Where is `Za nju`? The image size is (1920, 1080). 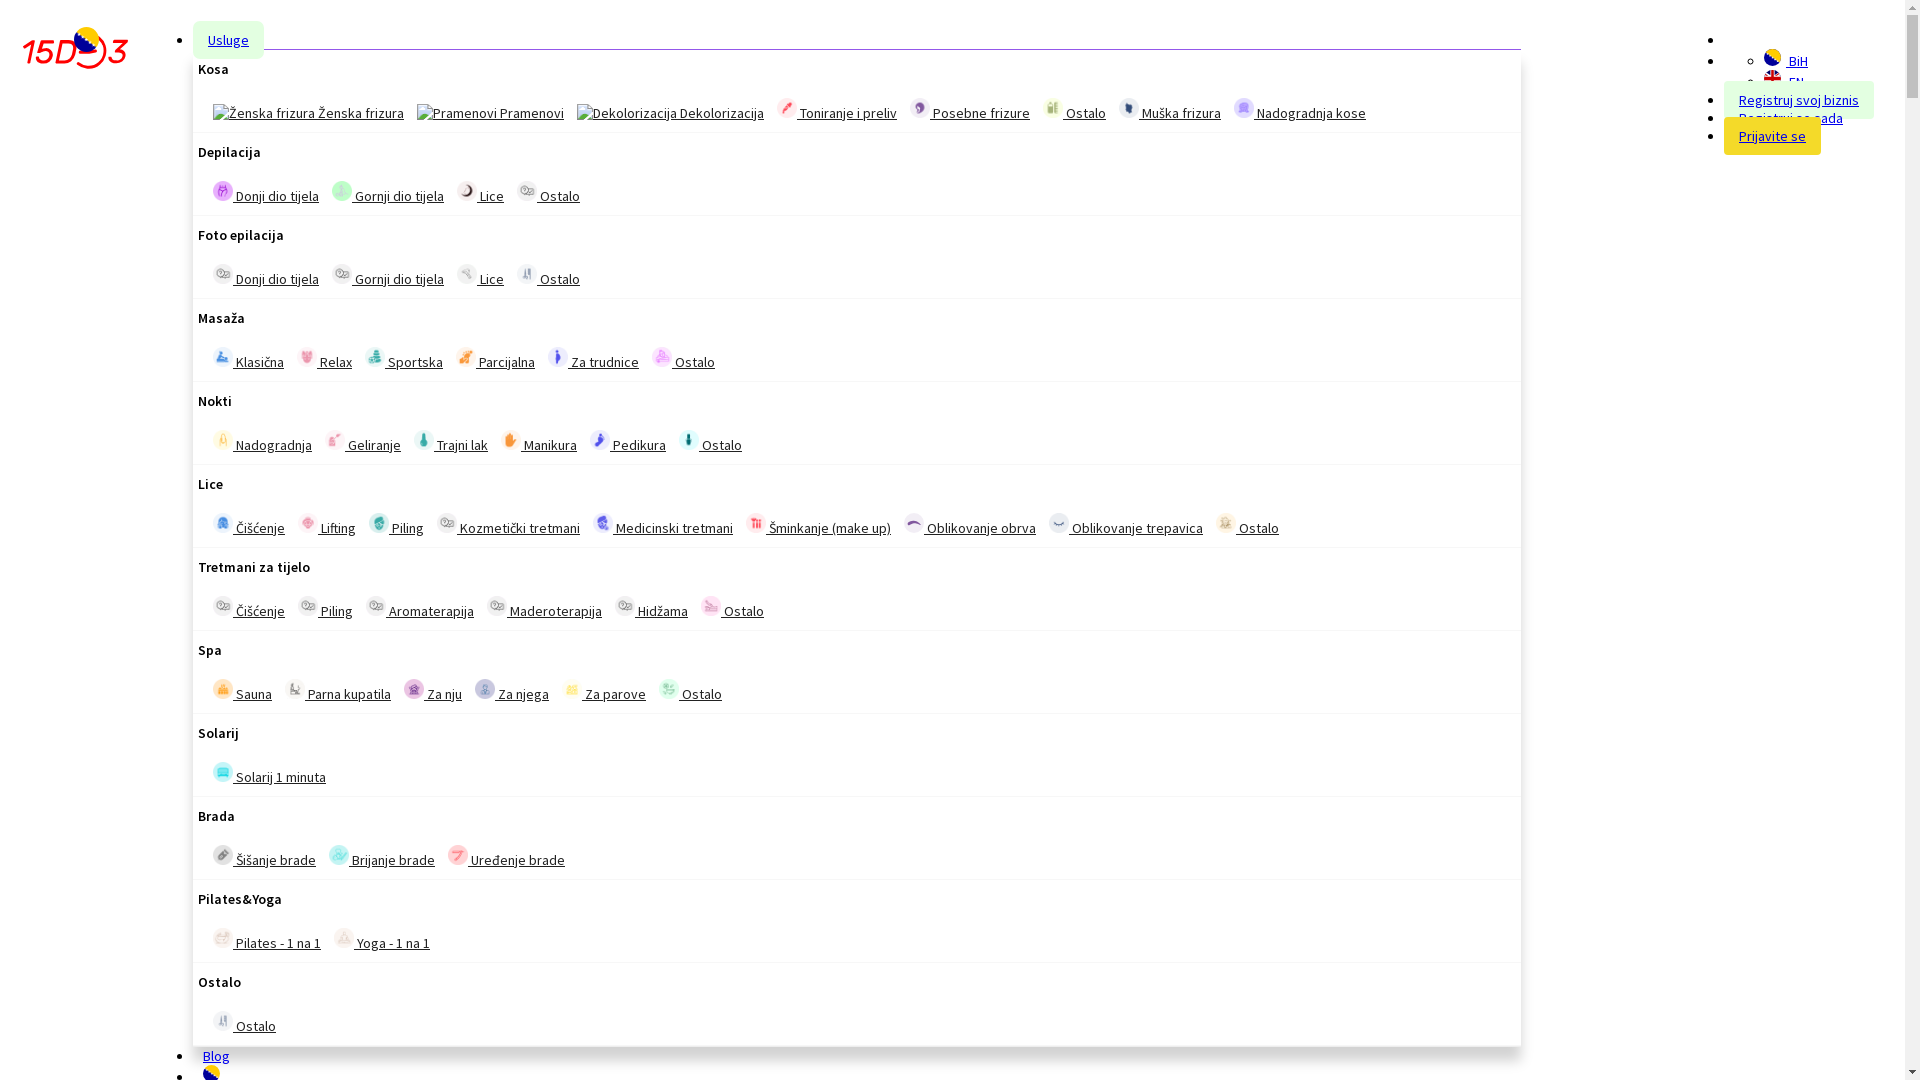 Za nju is located at coordinates (433, 691).